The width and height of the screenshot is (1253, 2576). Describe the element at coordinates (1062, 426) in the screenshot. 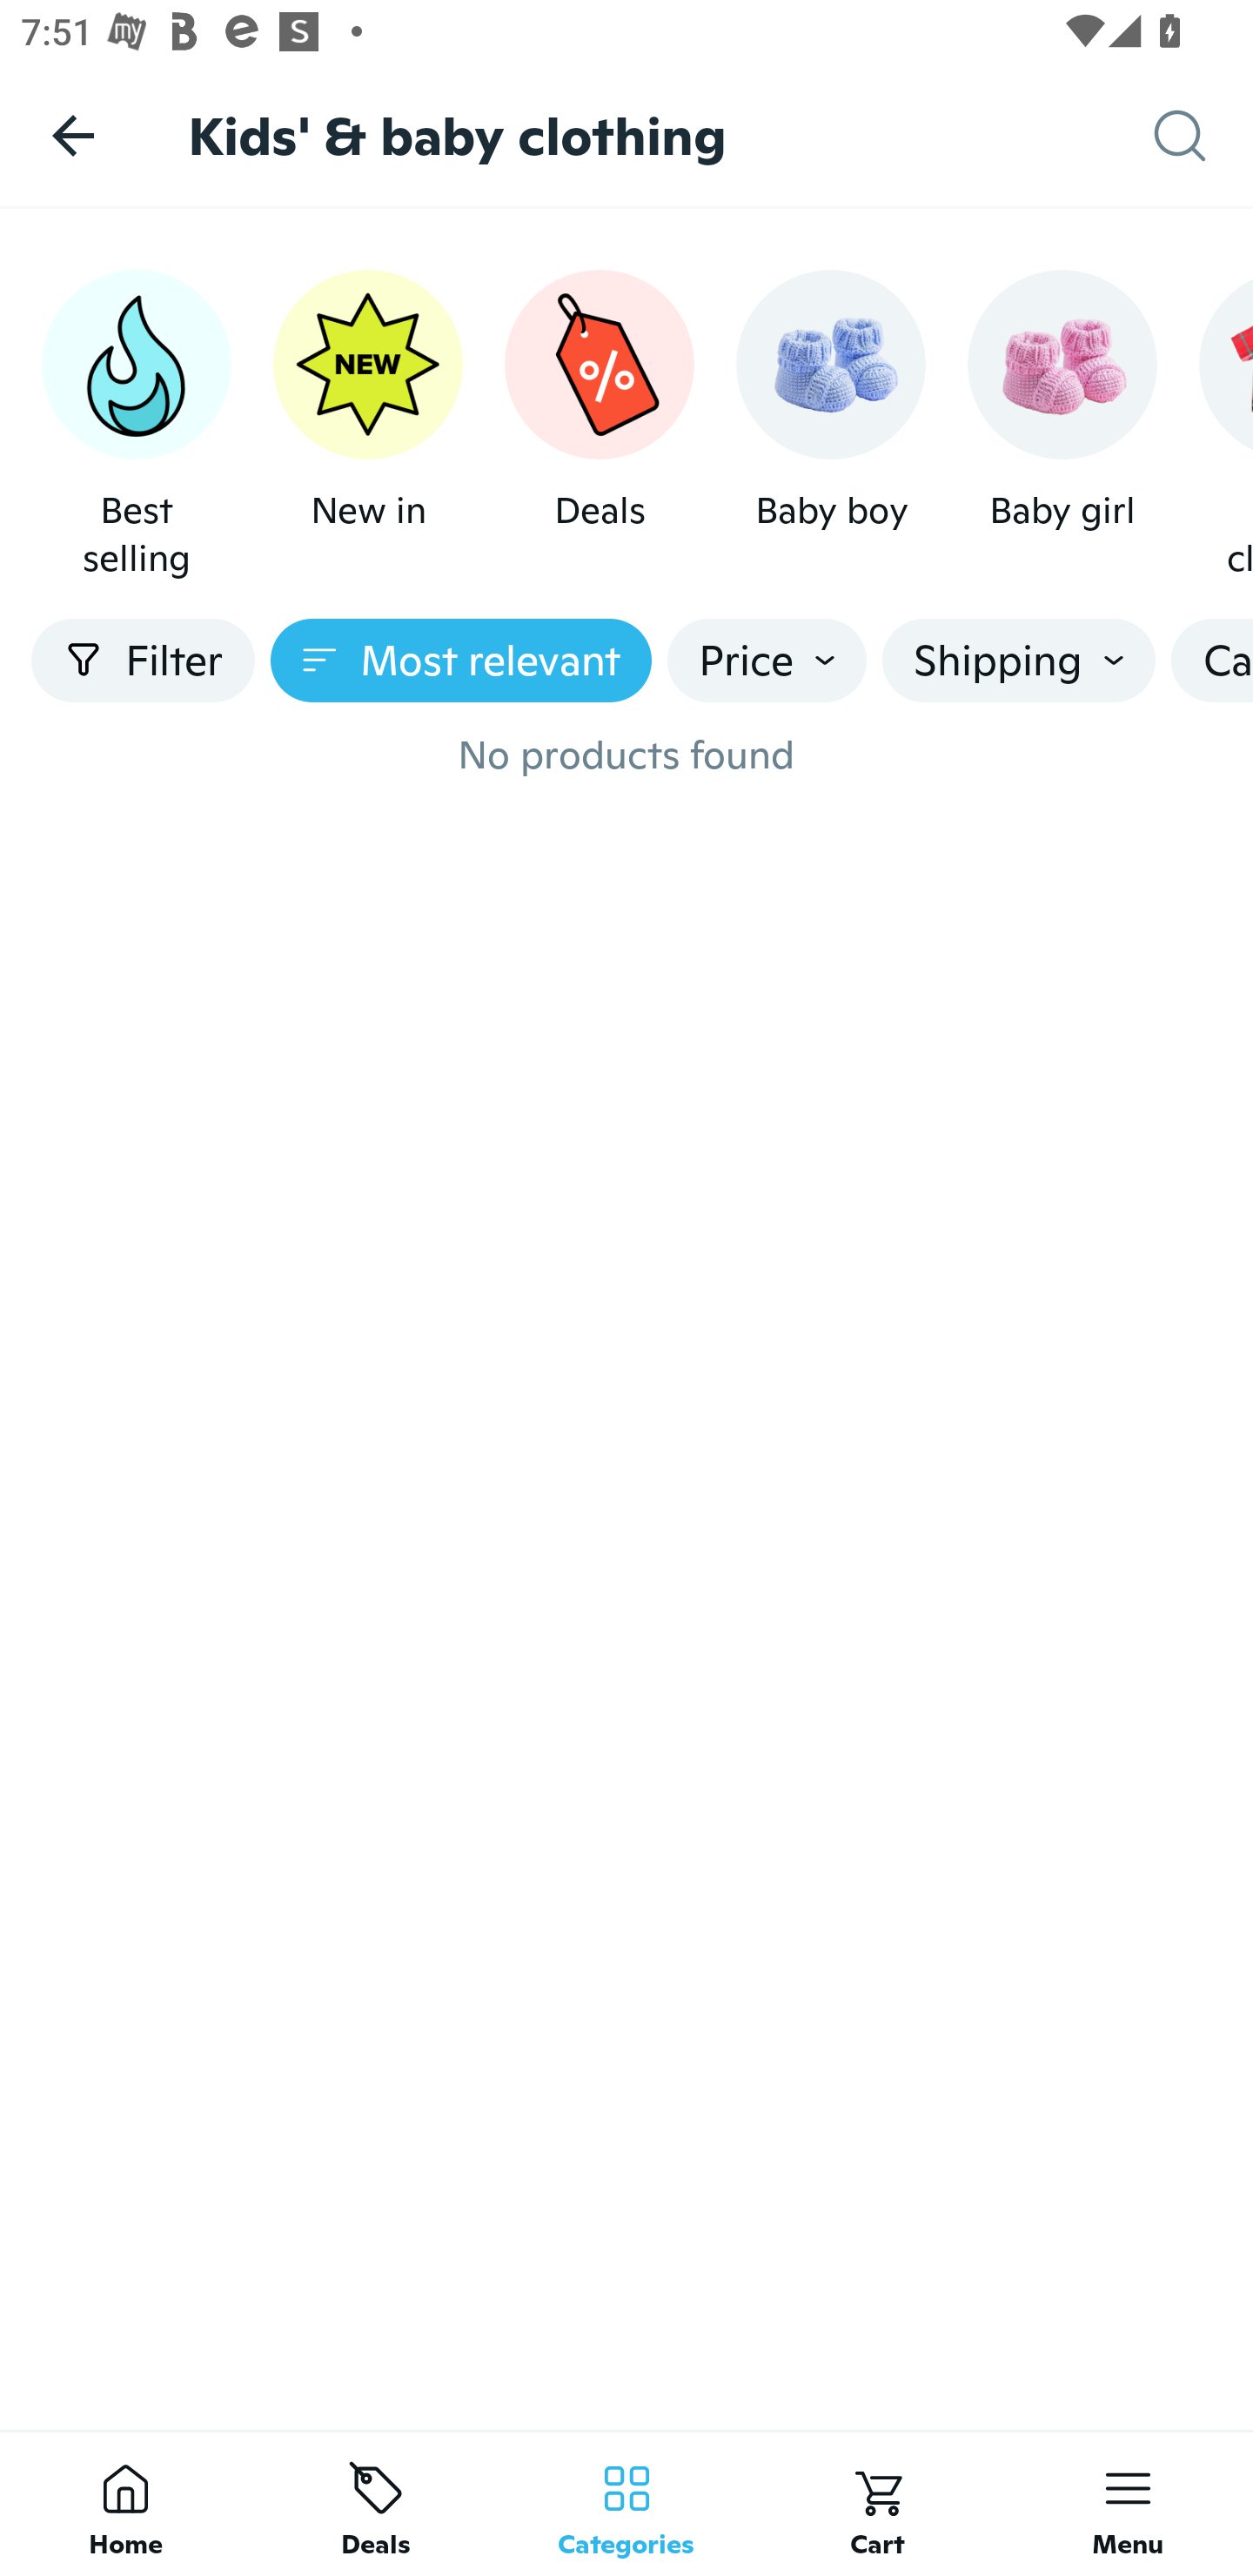

I see `Baby girl` at that location.